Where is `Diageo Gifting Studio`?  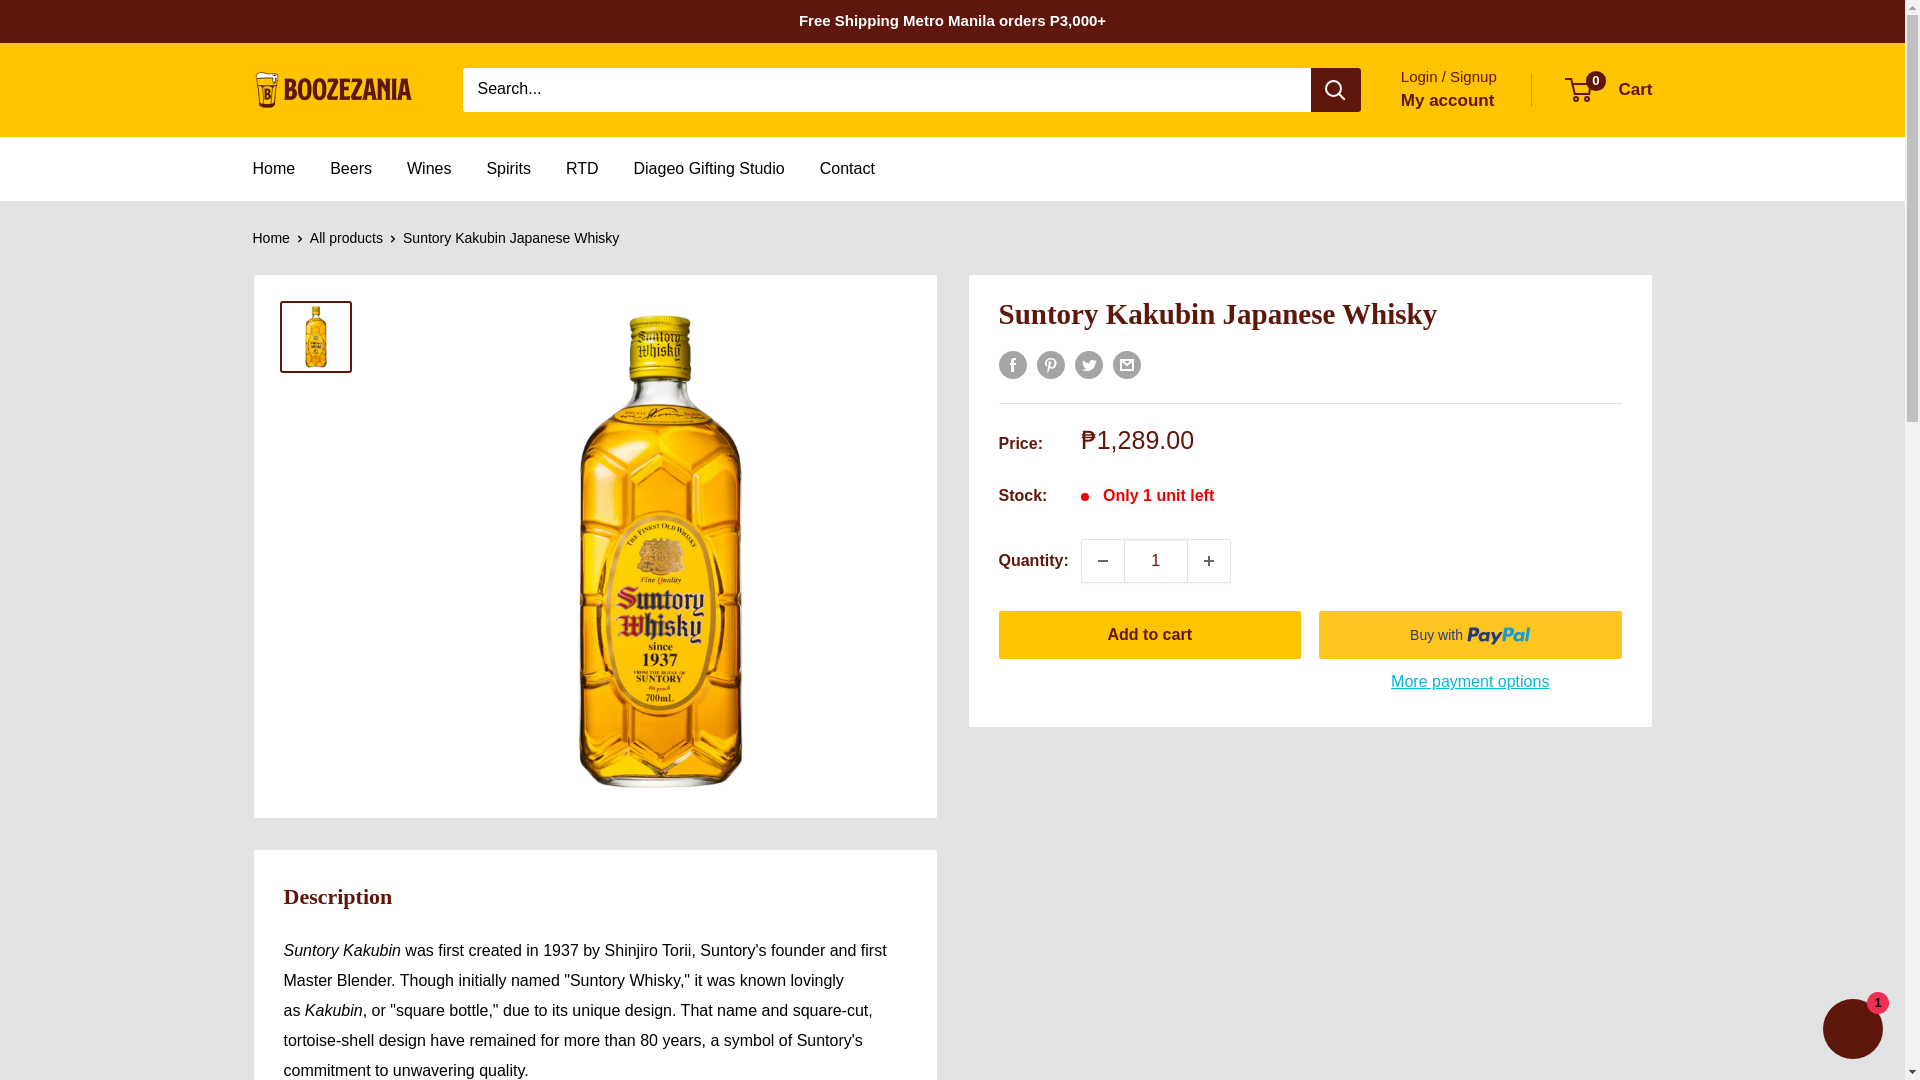 Diageo Gifting Studio is located at coordinates (708, 168).